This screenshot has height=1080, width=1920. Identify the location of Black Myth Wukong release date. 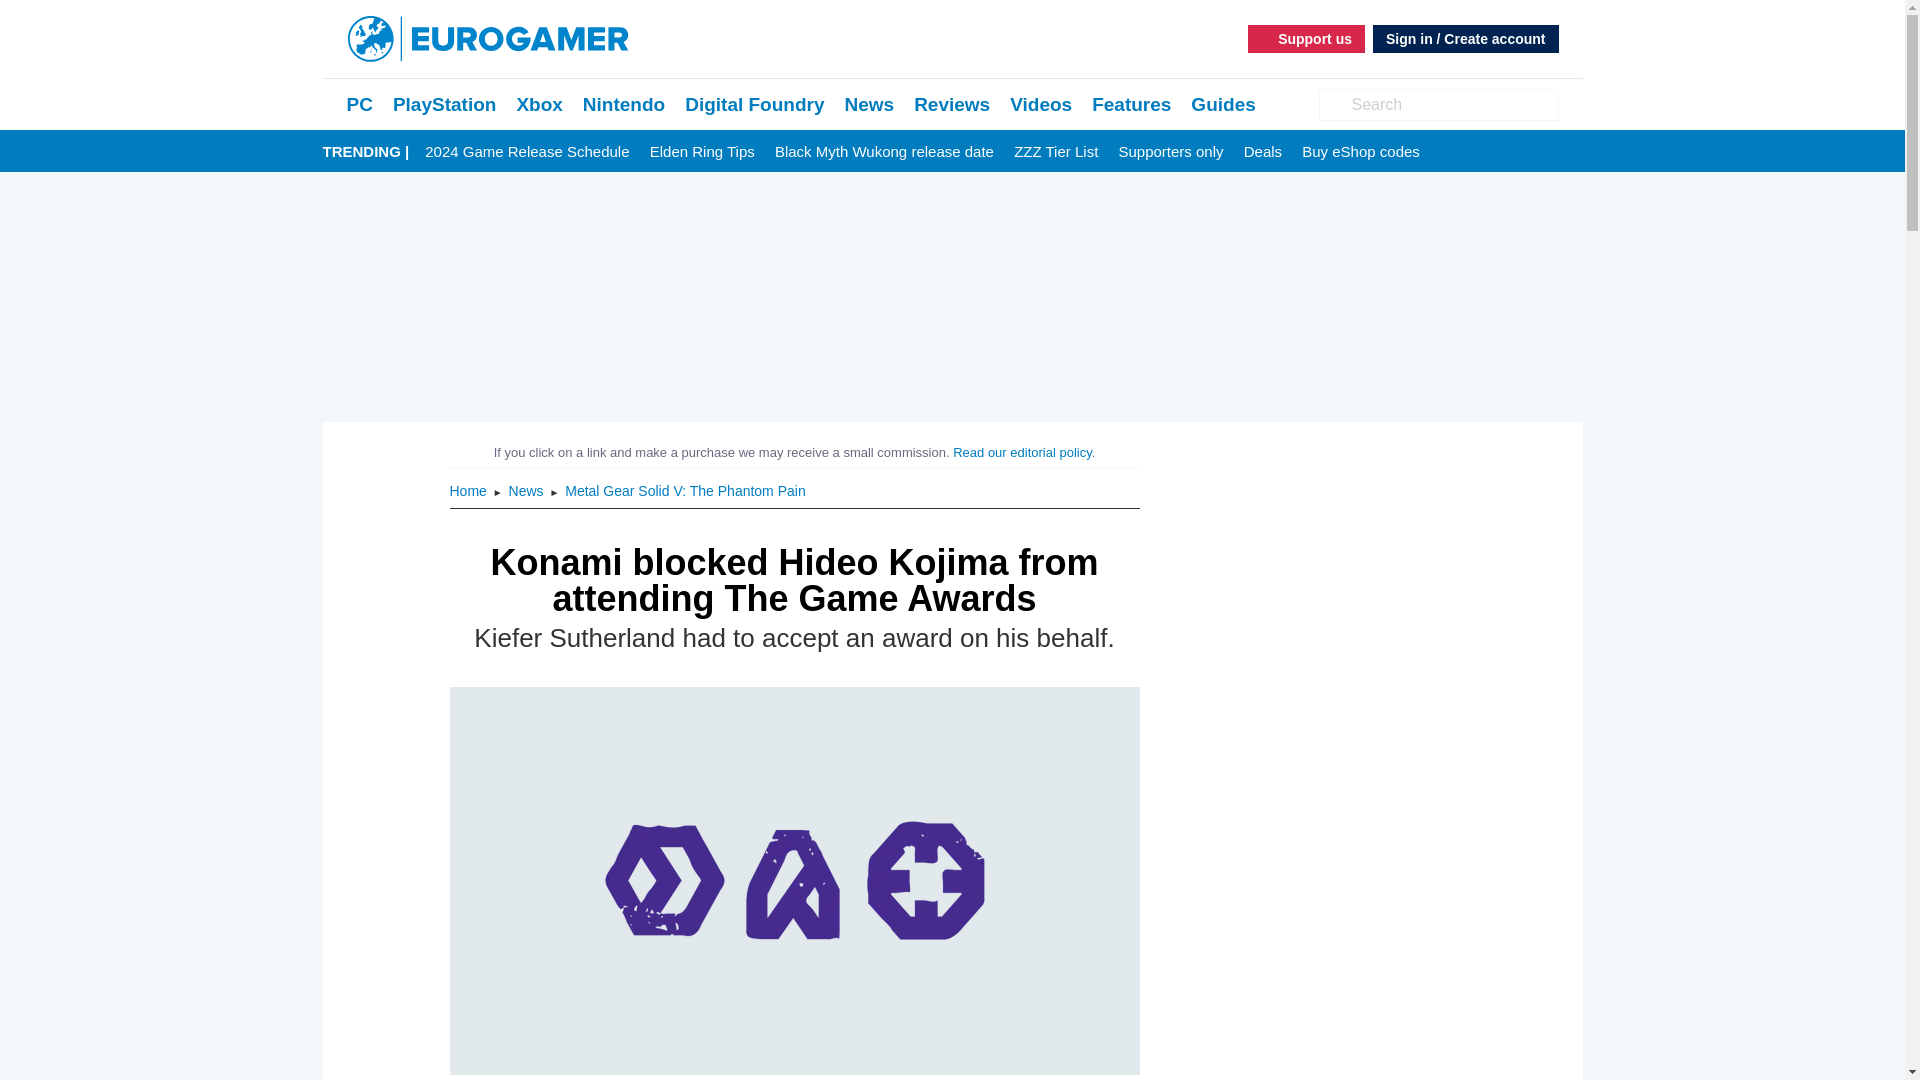
(884, 152).